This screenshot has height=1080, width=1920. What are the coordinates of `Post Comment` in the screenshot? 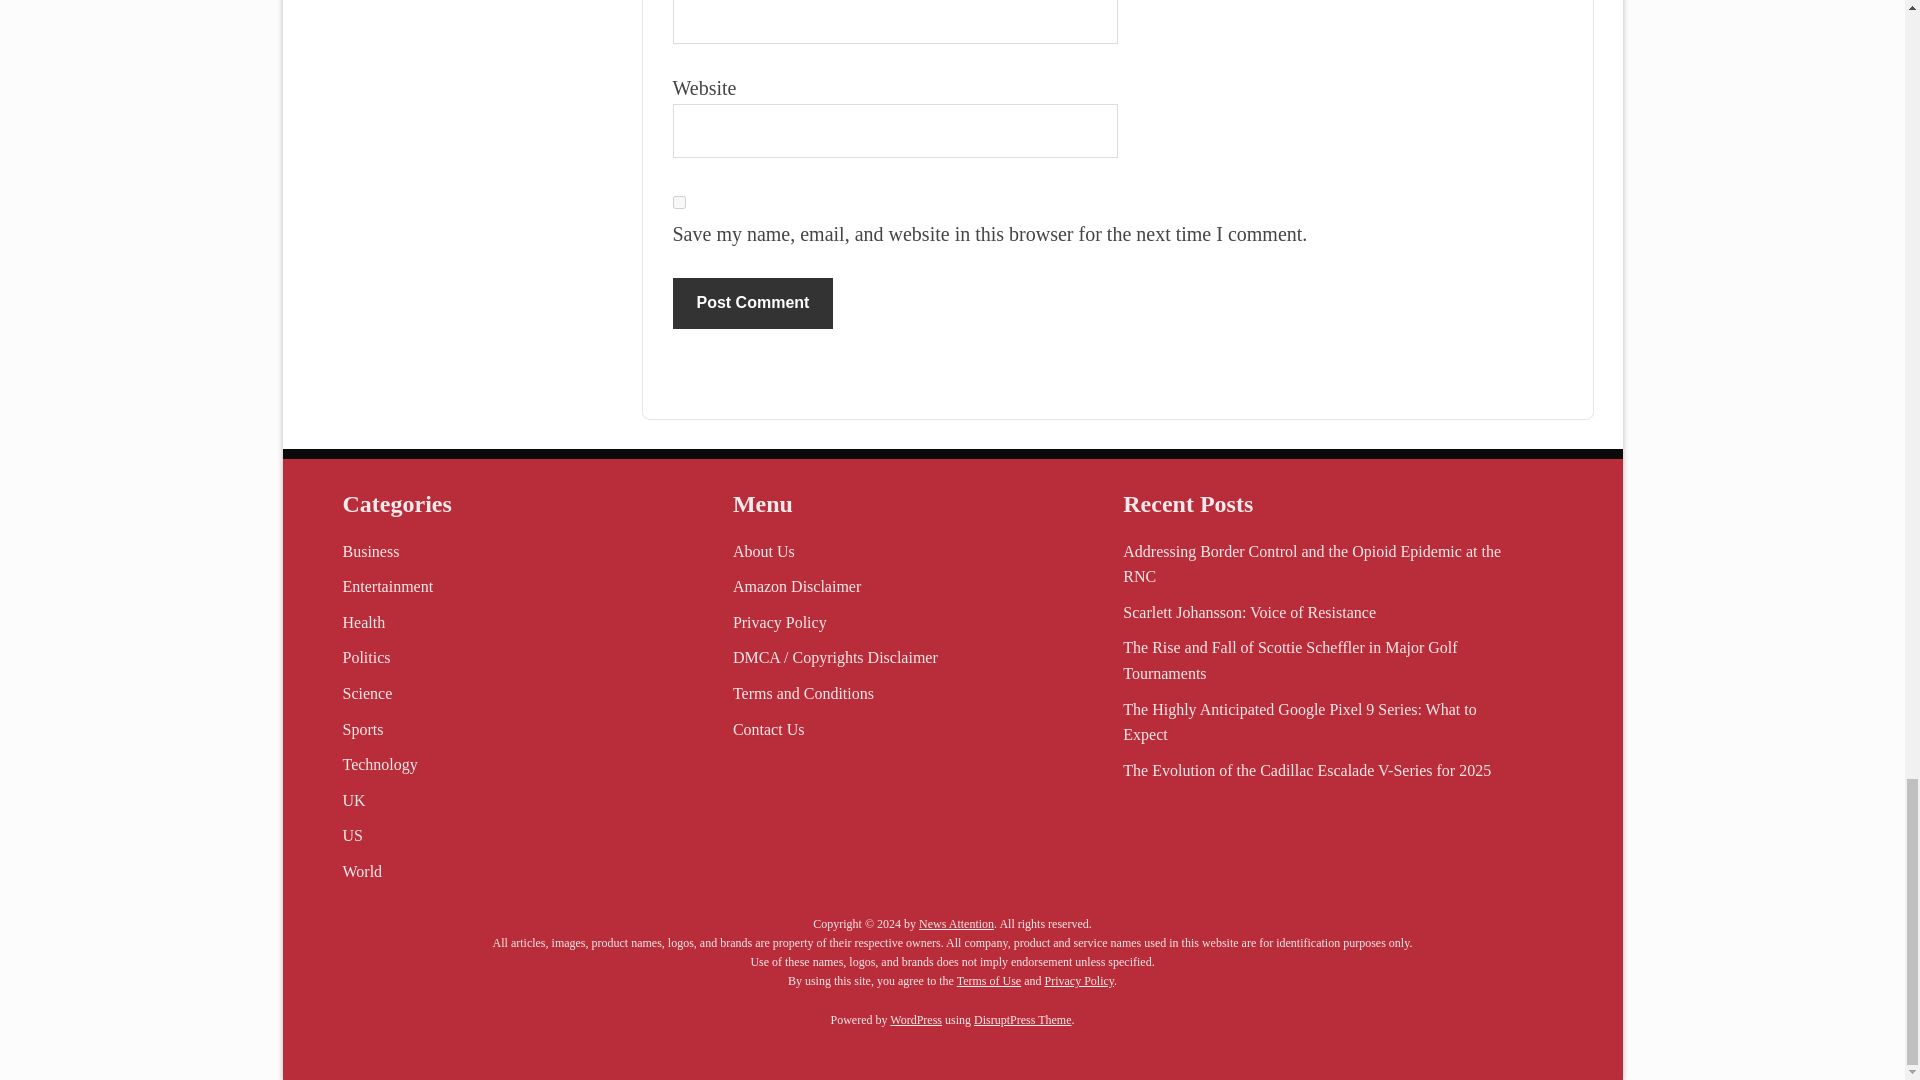 It's located at (752, 302).